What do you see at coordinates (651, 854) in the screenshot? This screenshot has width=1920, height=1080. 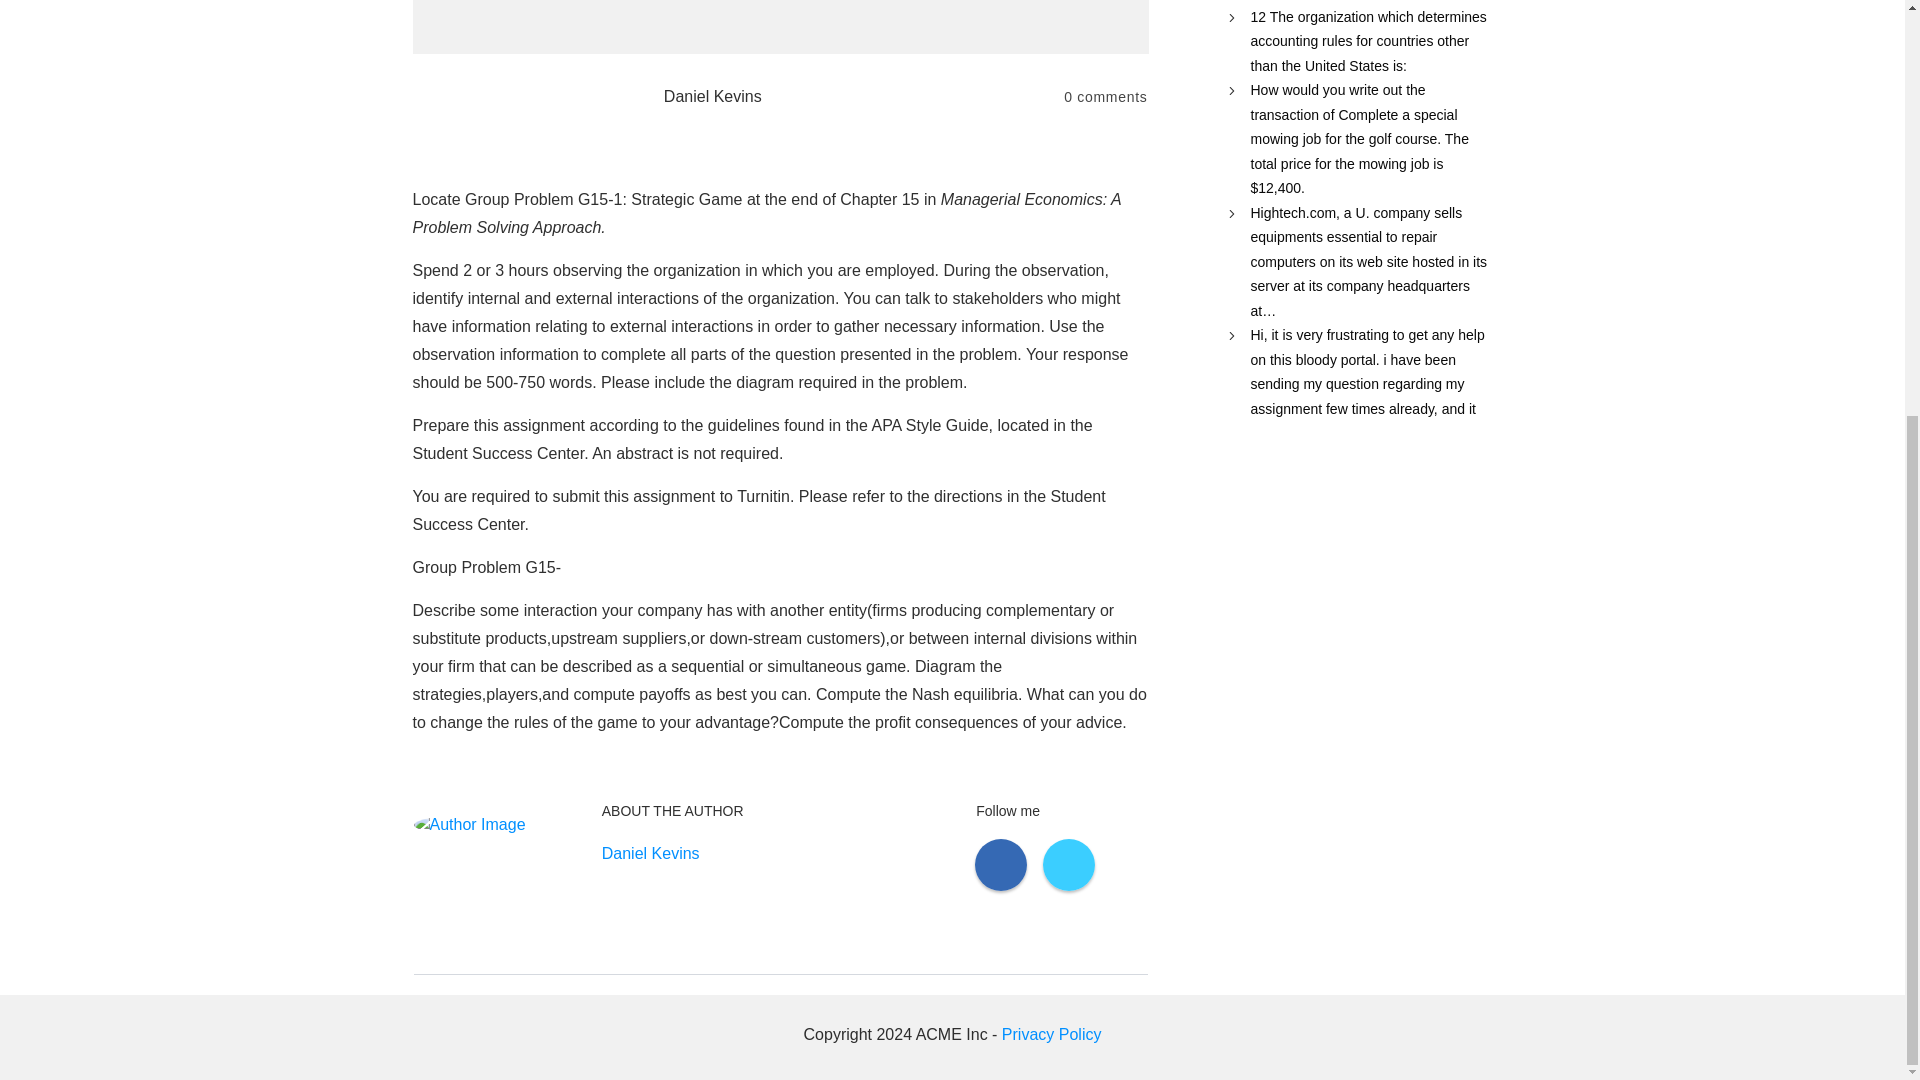 I see `Daniel Kevins` at bounding box center [651, 854].